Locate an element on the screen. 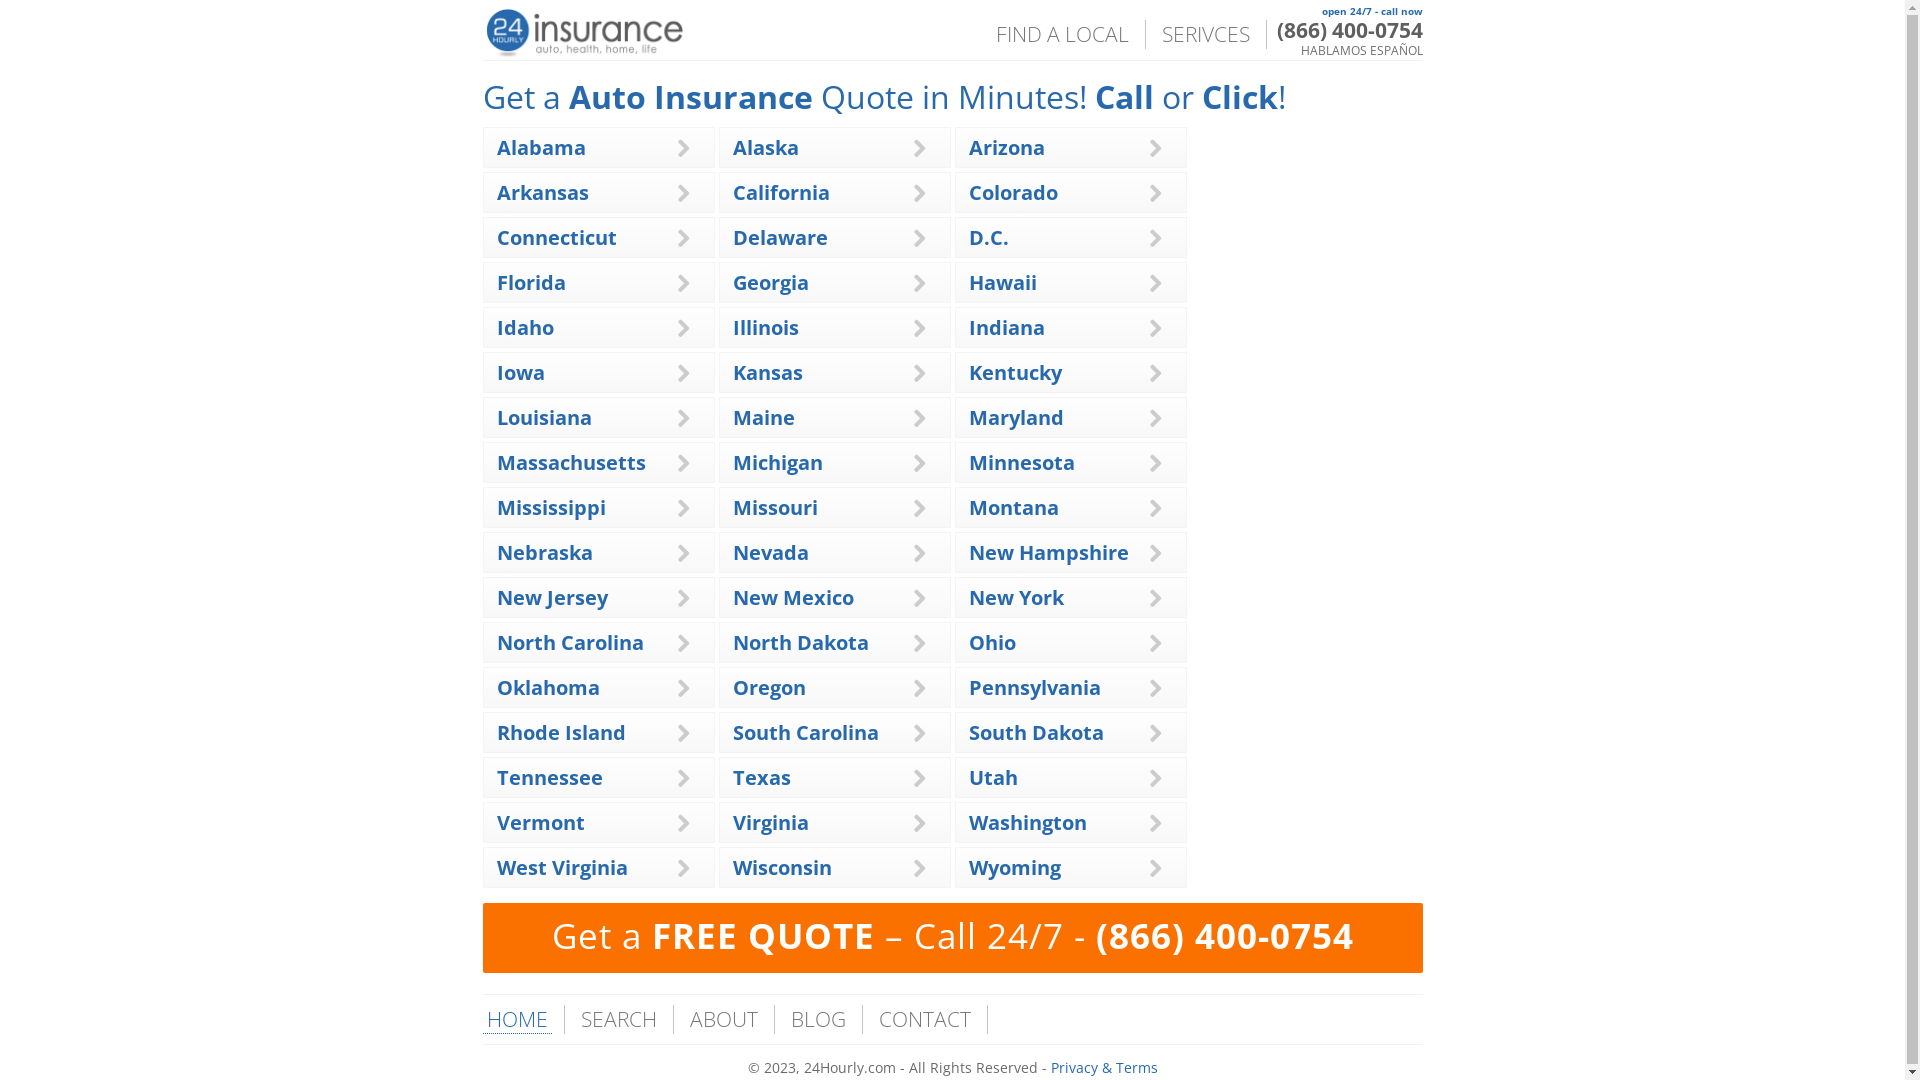 Image resolution: width=1920 pixels, height=1080 pixels. ABOUT is located at coordinates (724, 1020).